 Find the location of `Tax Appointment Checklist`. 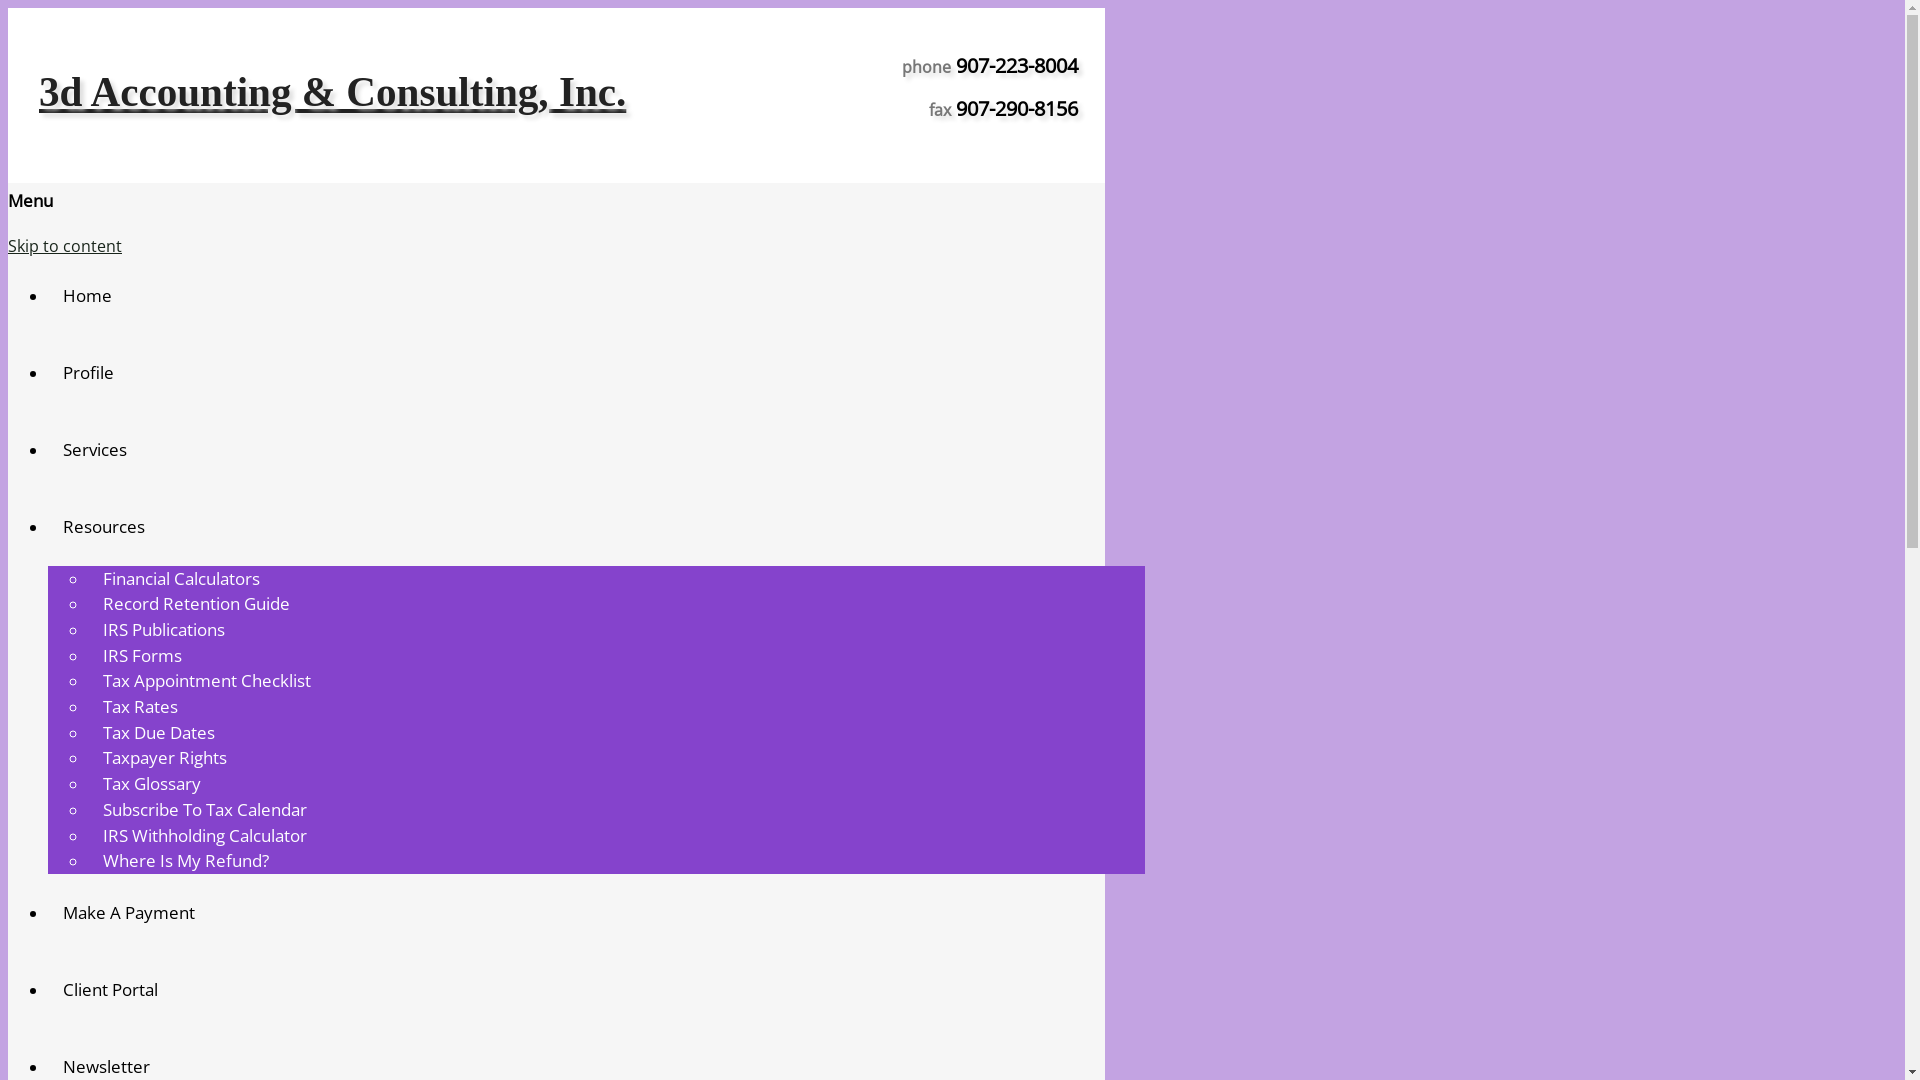

Tax Appointment Checklist is located at coordinates (207, 680).